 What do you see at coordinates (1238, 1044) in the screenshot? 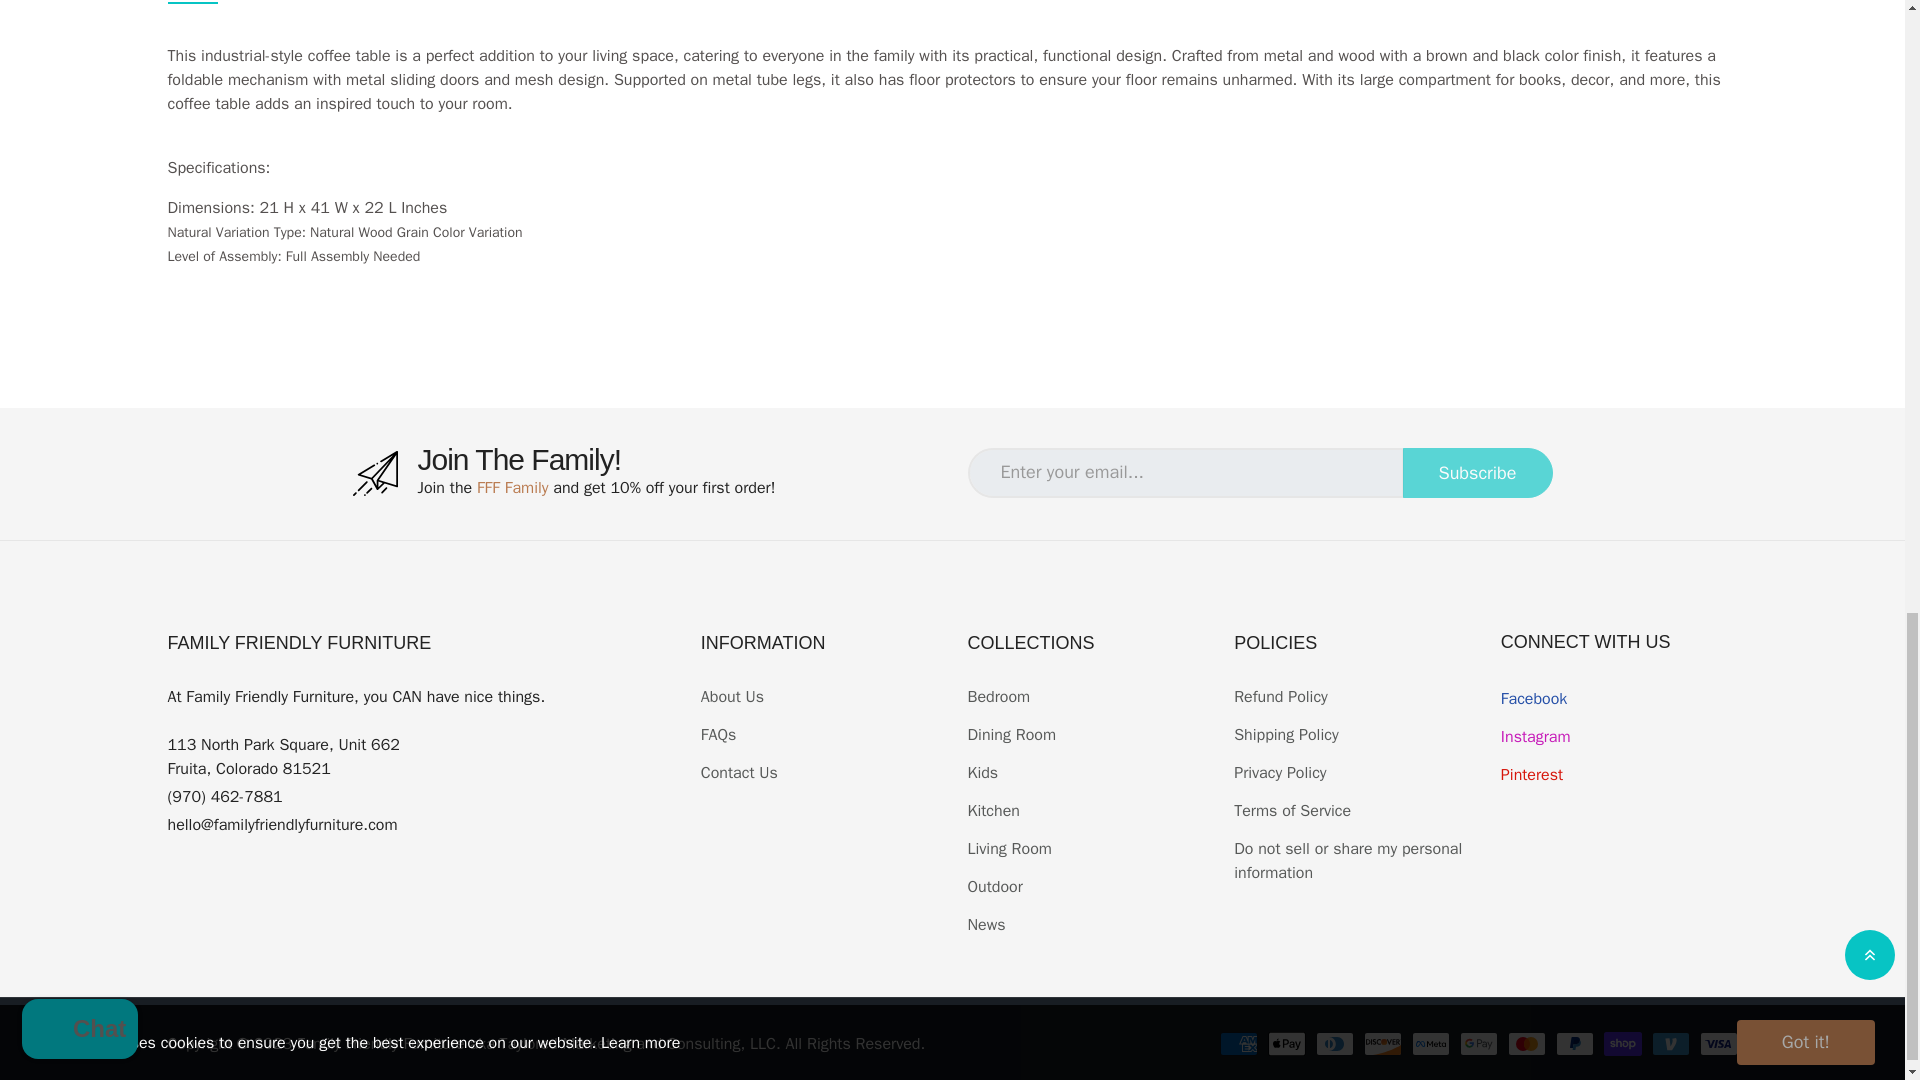
I see `American Express` at bounding box center [1238, 1044].